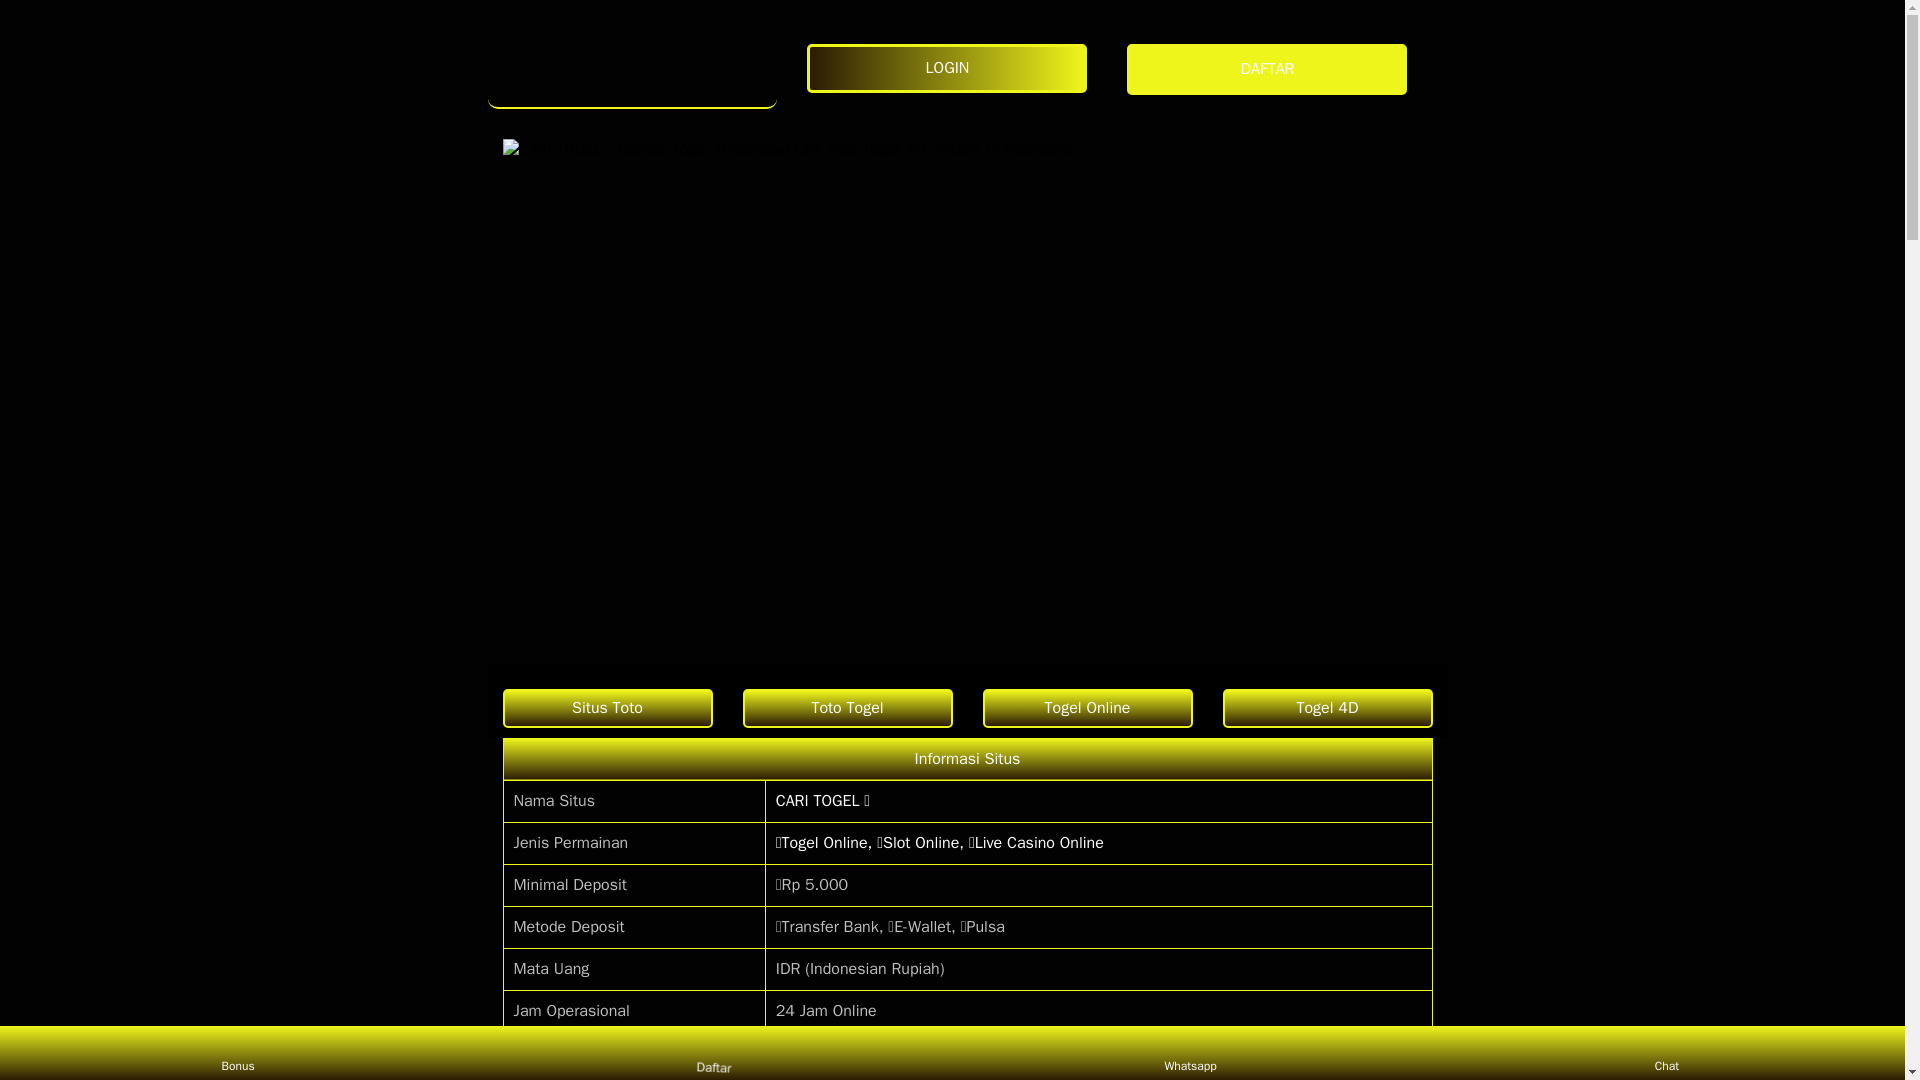  I want to click on Chat, so click(1666, 1052).